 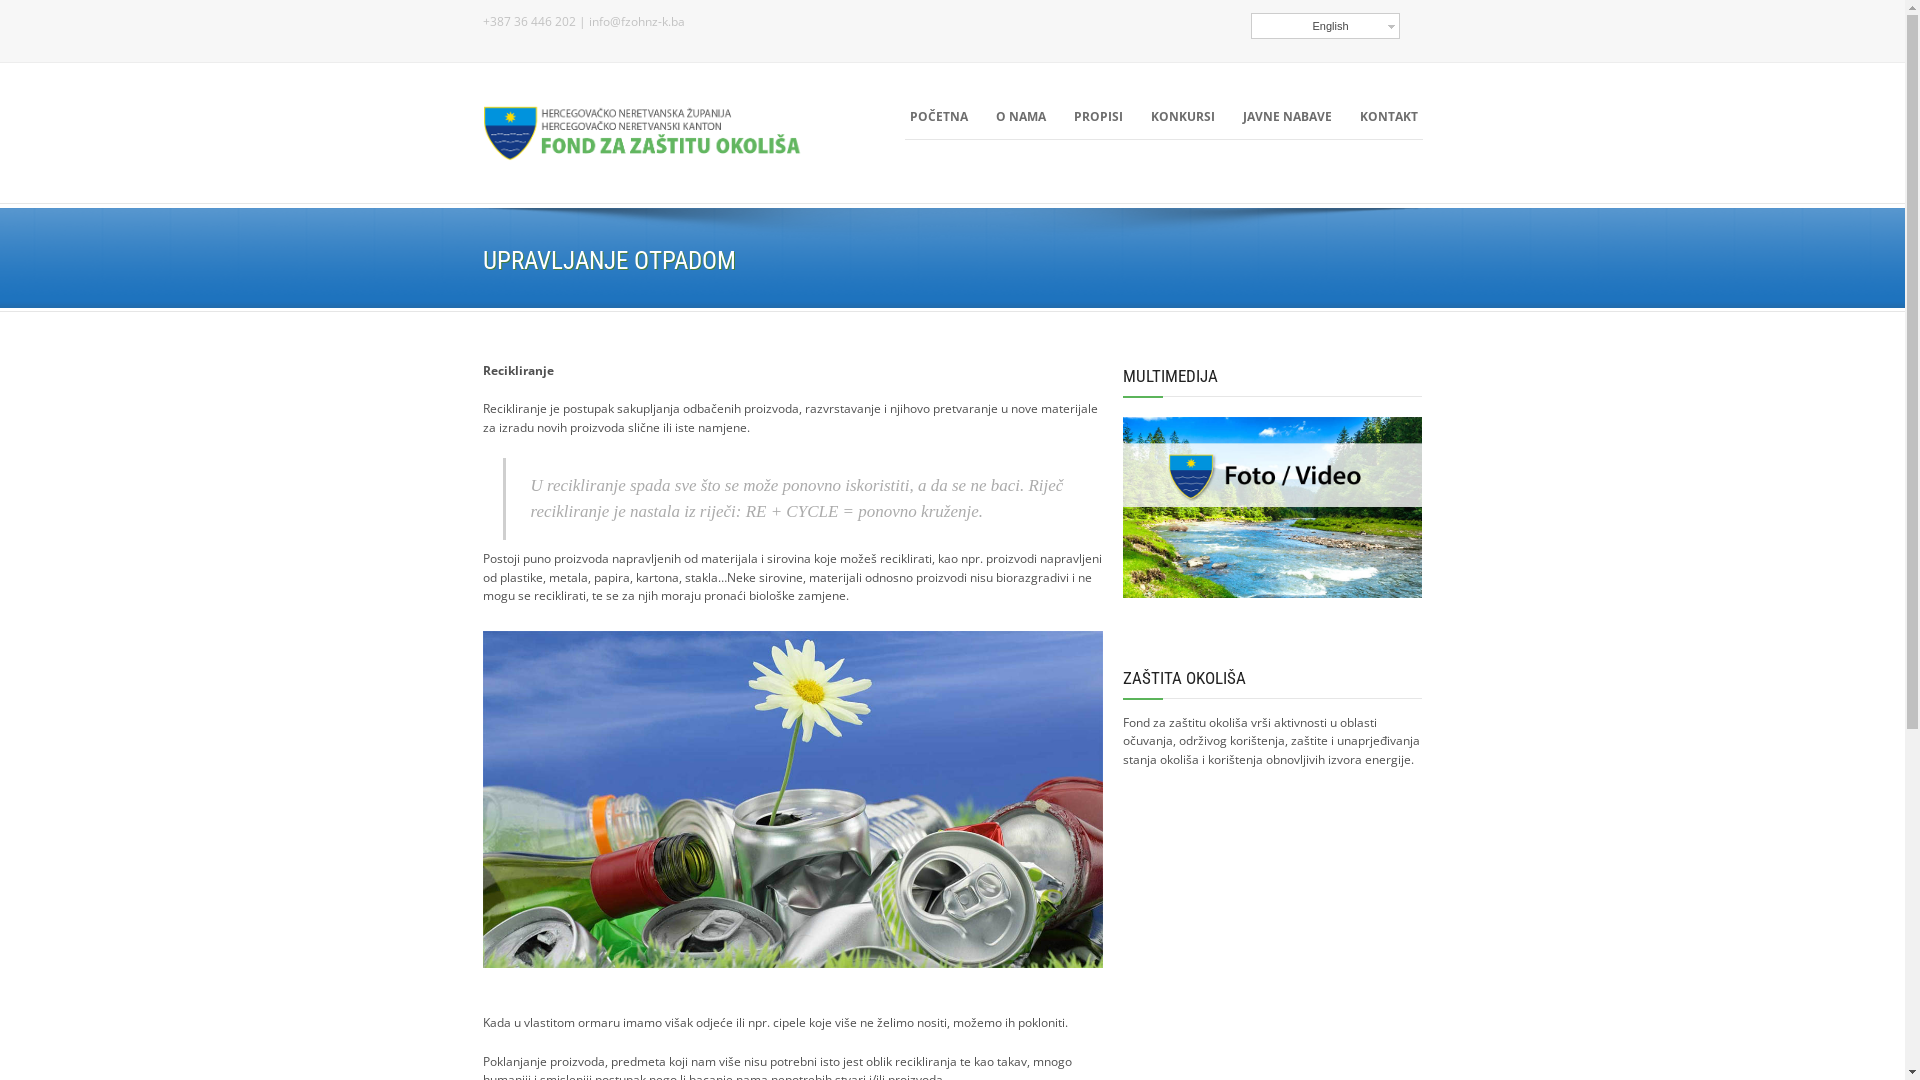 What do you see at coordinates (1326, 26) in the screenshot?
I see `English` at bounding box center [1326, 26].